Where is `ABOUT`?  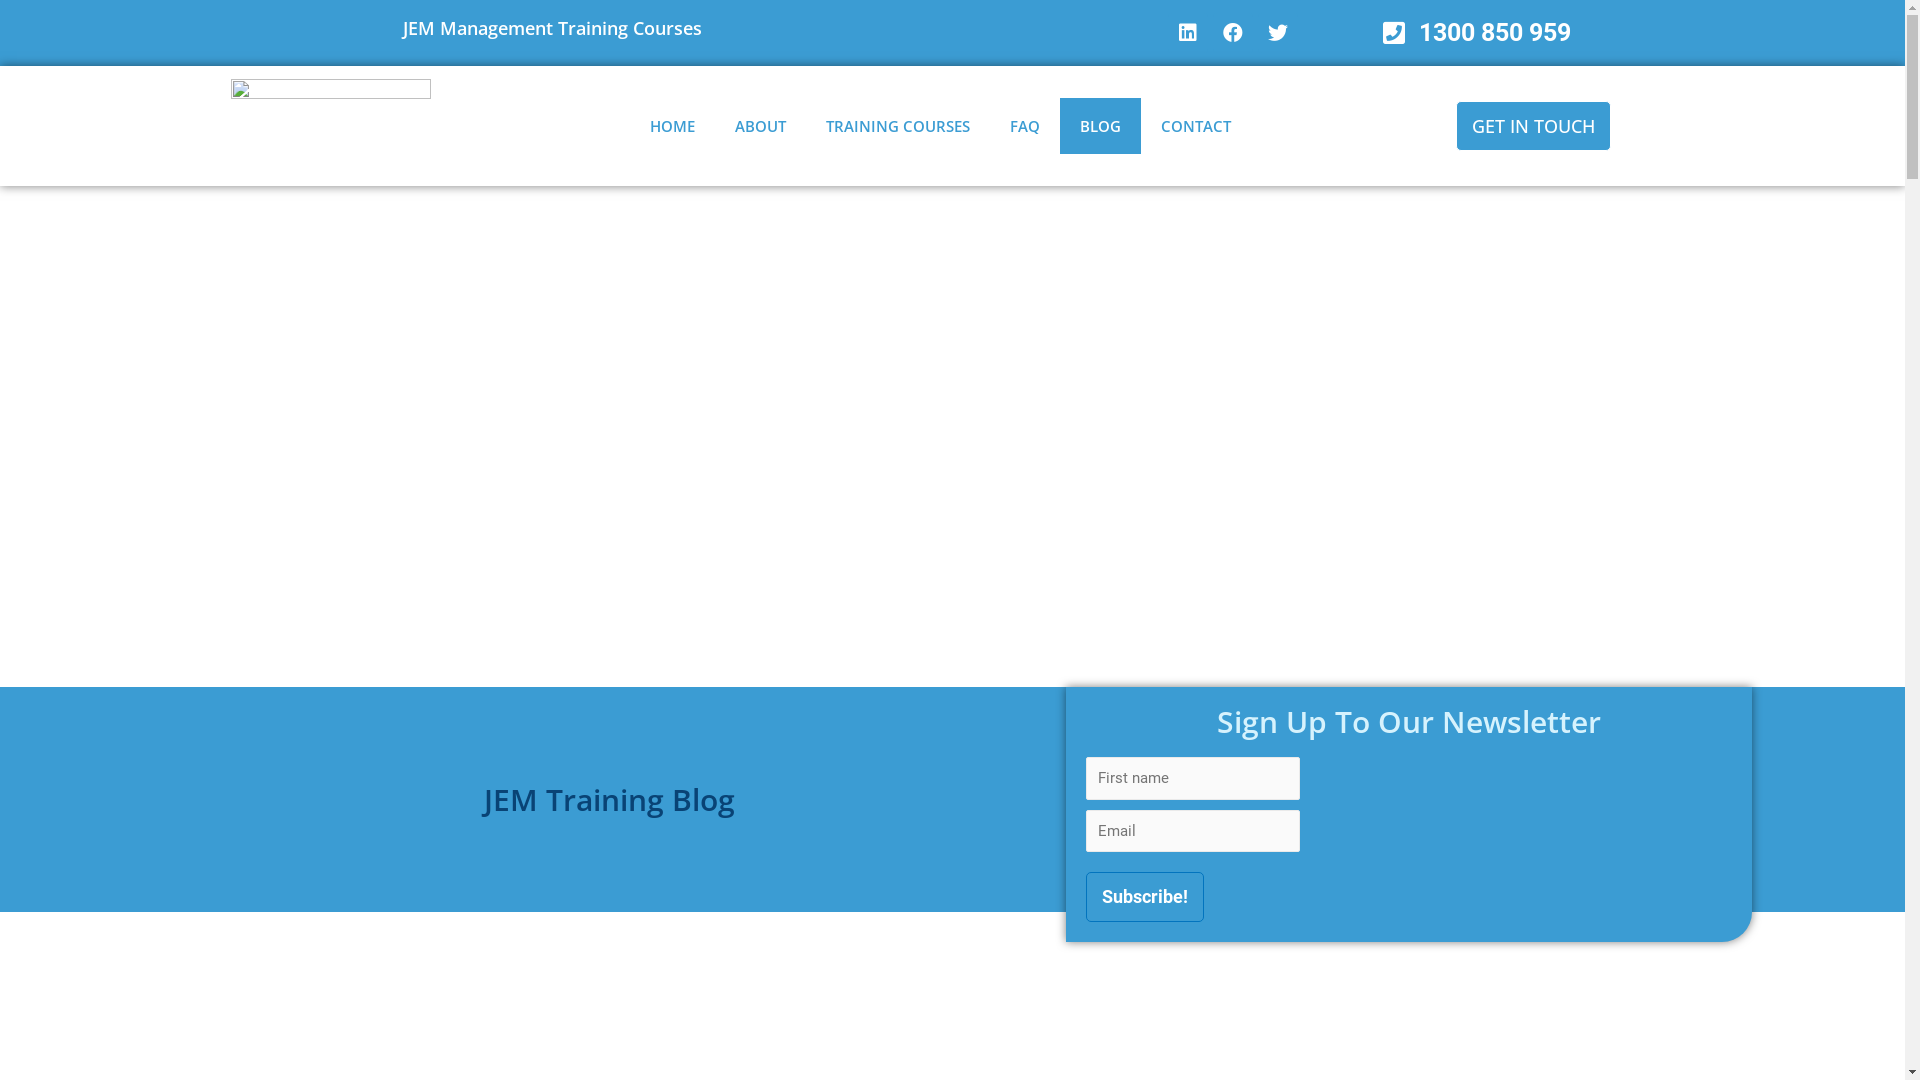
ABOUT is located at coordinates (760, 126).